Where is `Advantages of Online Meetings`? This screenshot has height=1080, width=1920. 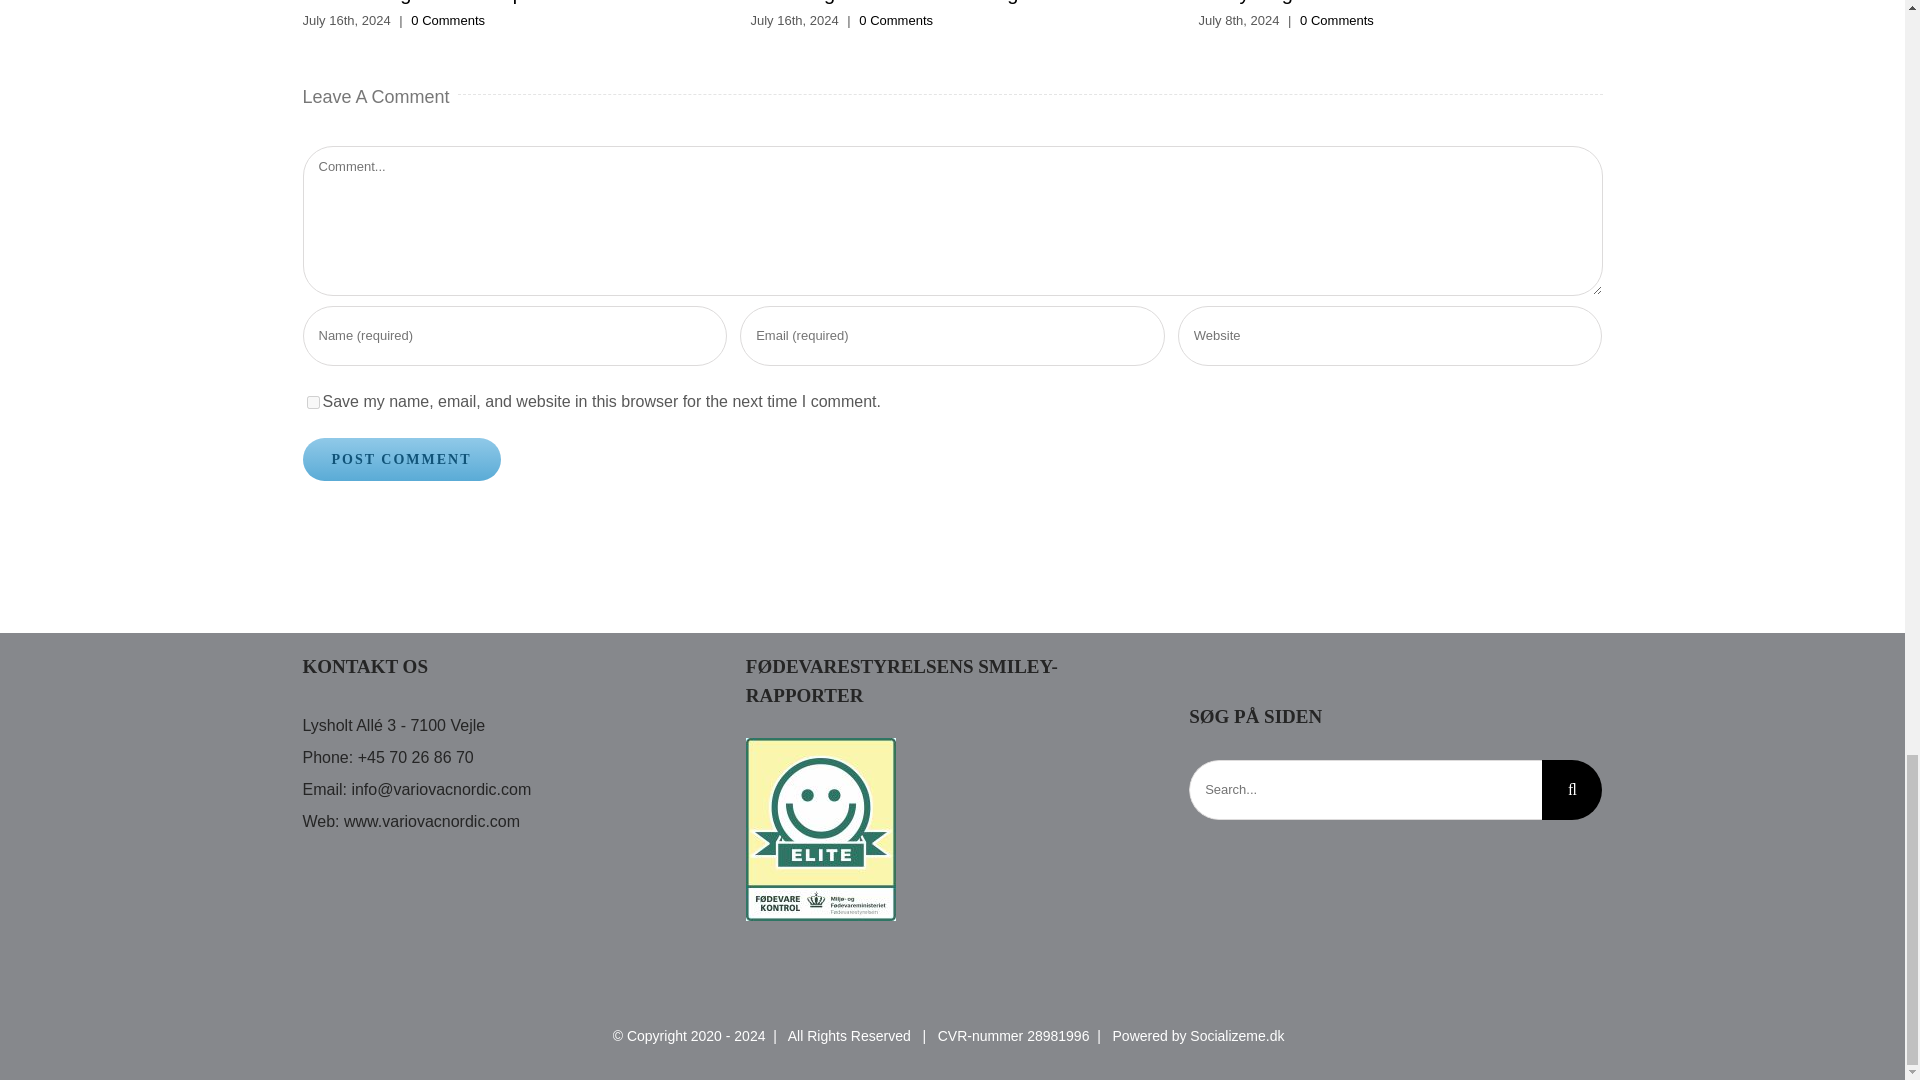 Advantages of Online Meetings is located at coordinates (888, 2).